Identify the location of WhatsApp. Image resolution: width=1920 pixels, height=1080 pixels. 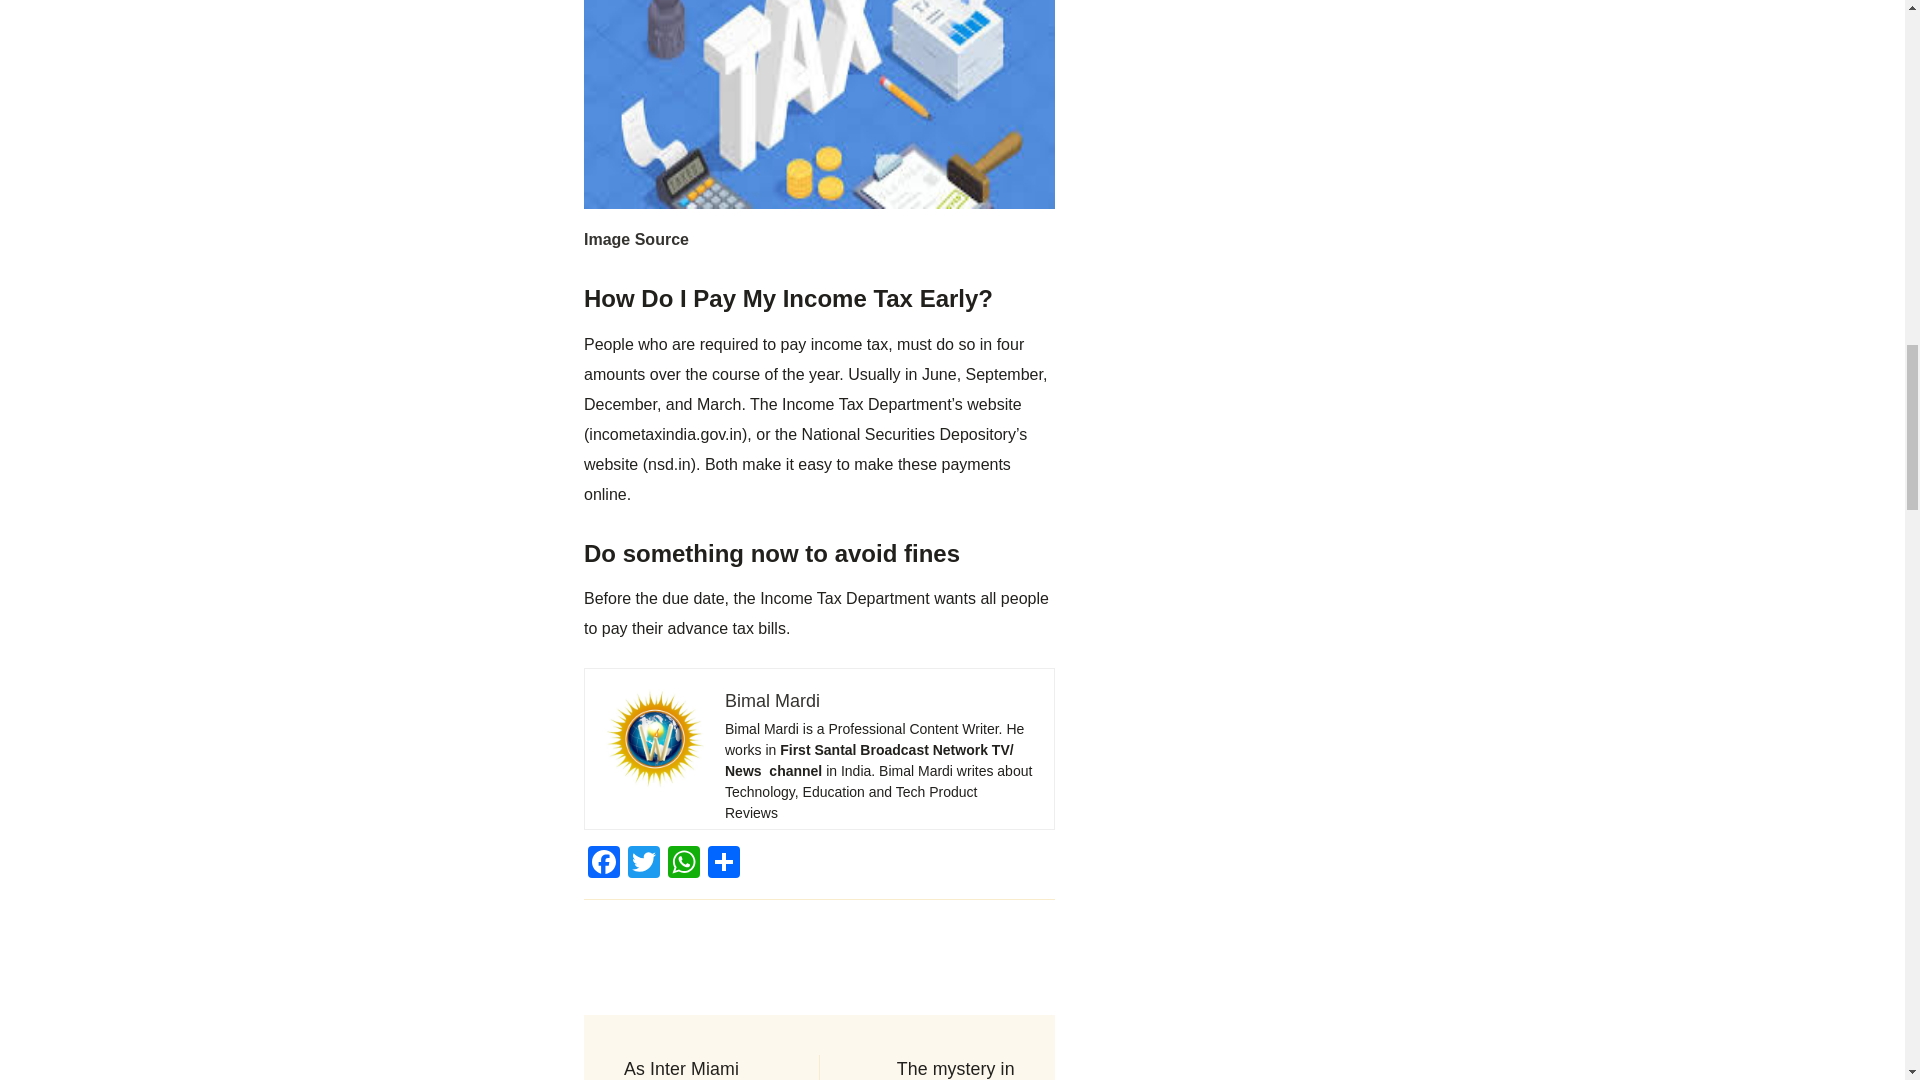
(684, 864).